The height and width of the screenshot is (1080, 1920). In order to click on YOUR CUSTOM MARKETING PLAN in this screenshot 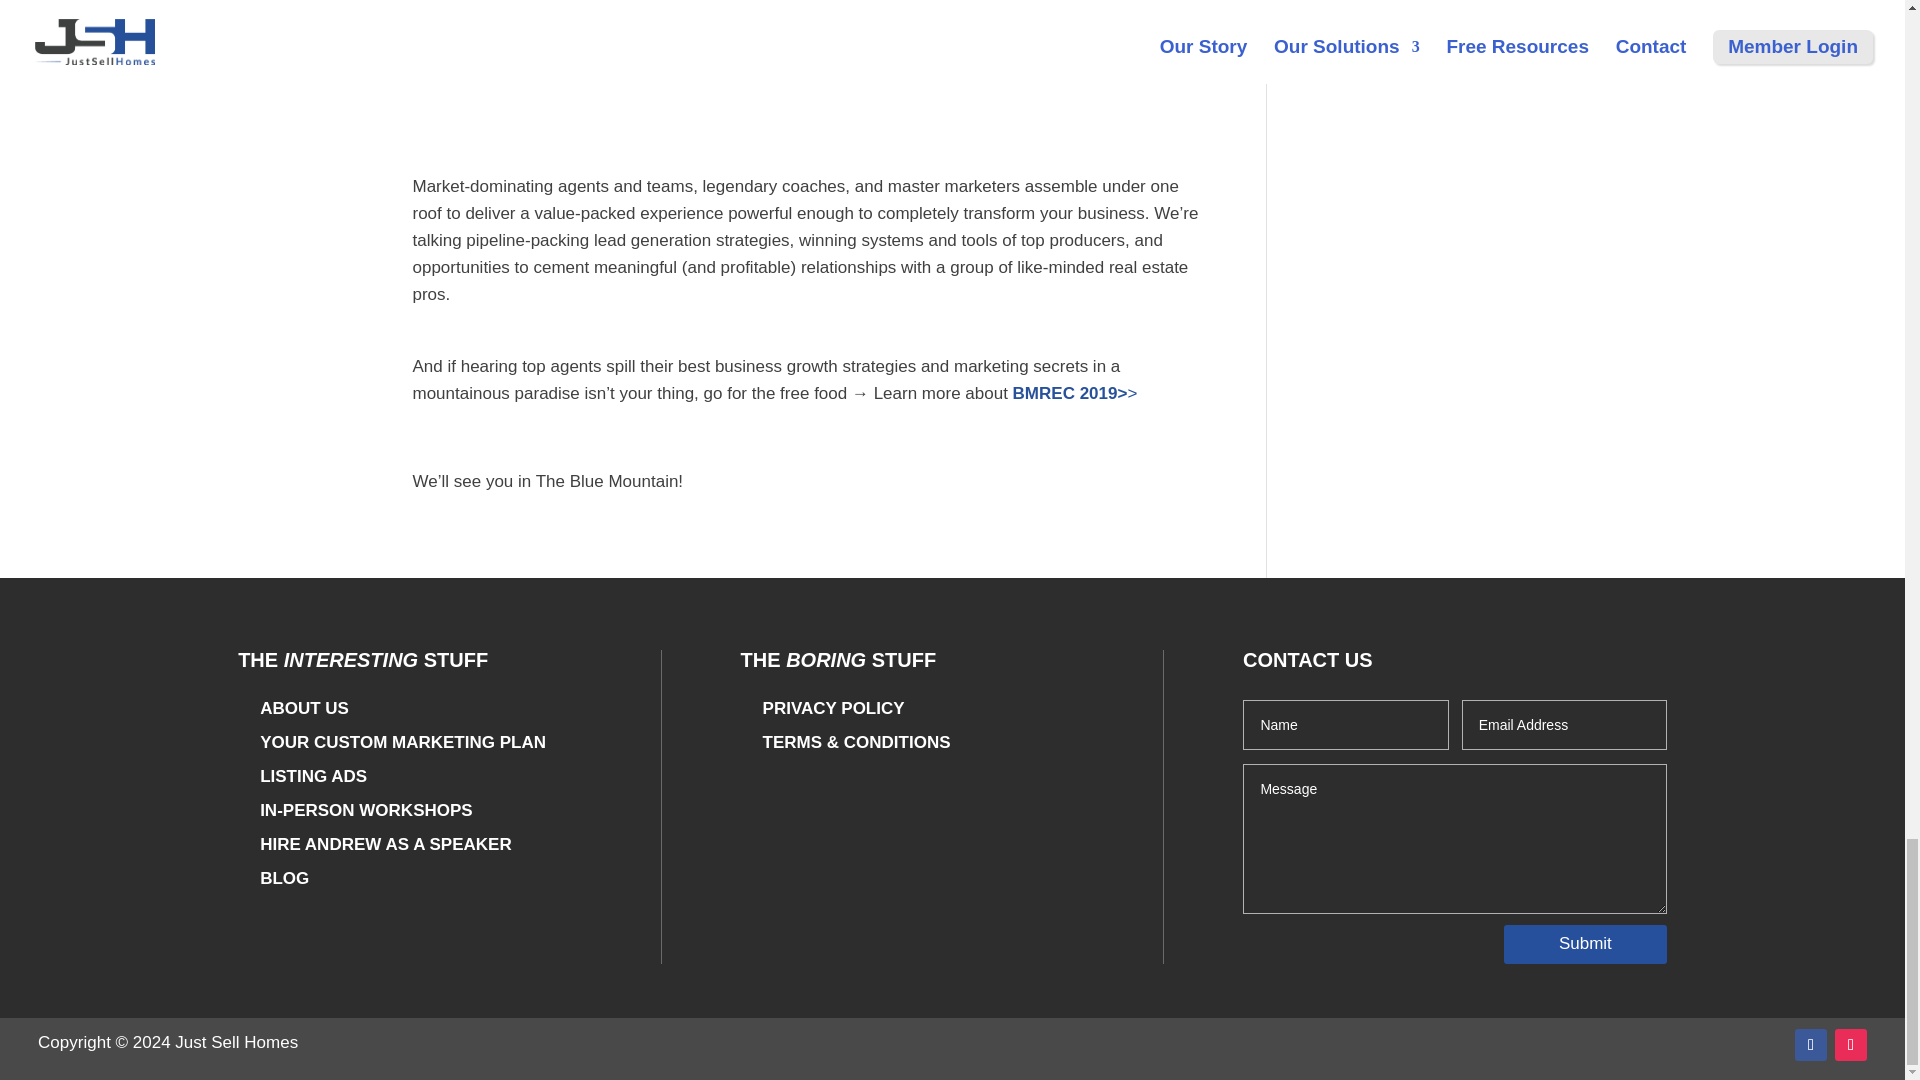, I will do `click(402, 742)`.